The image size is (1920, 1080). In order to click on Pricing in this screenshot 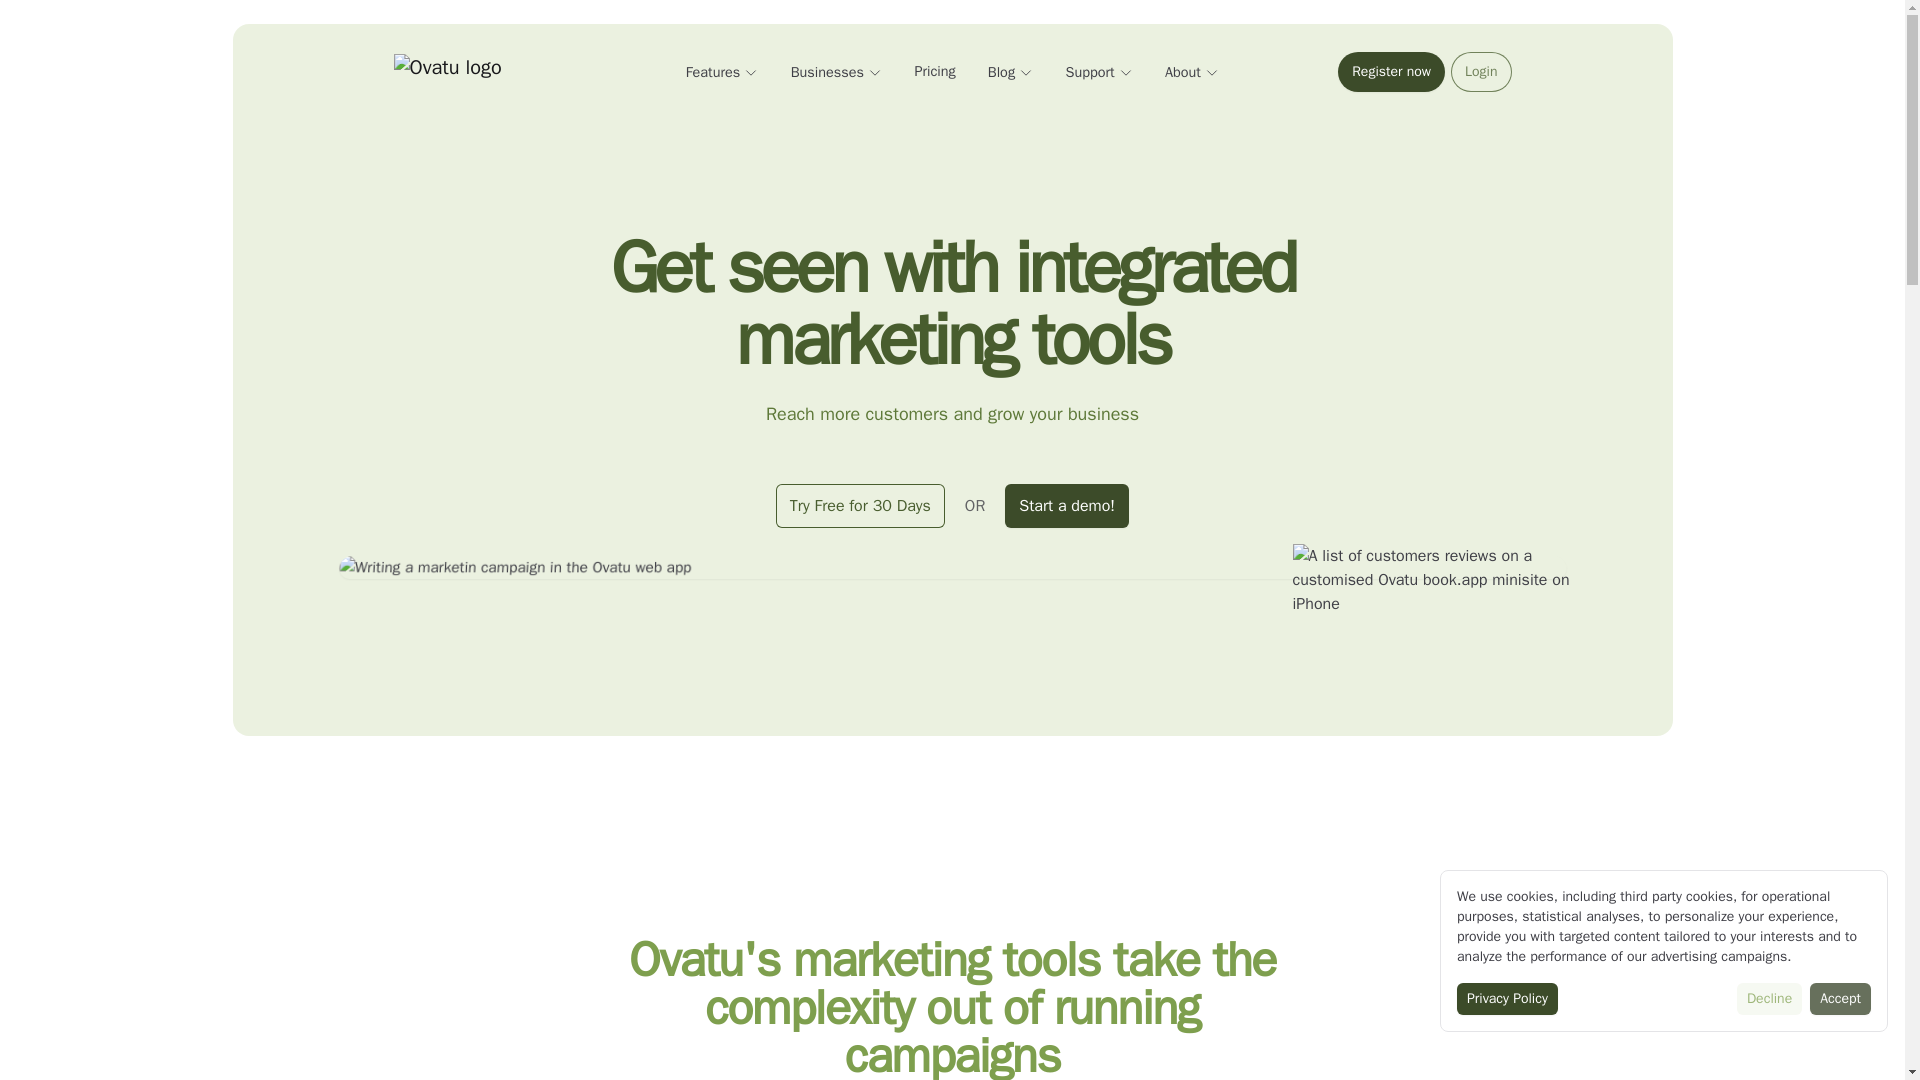, I will do `click(934, 72)`.